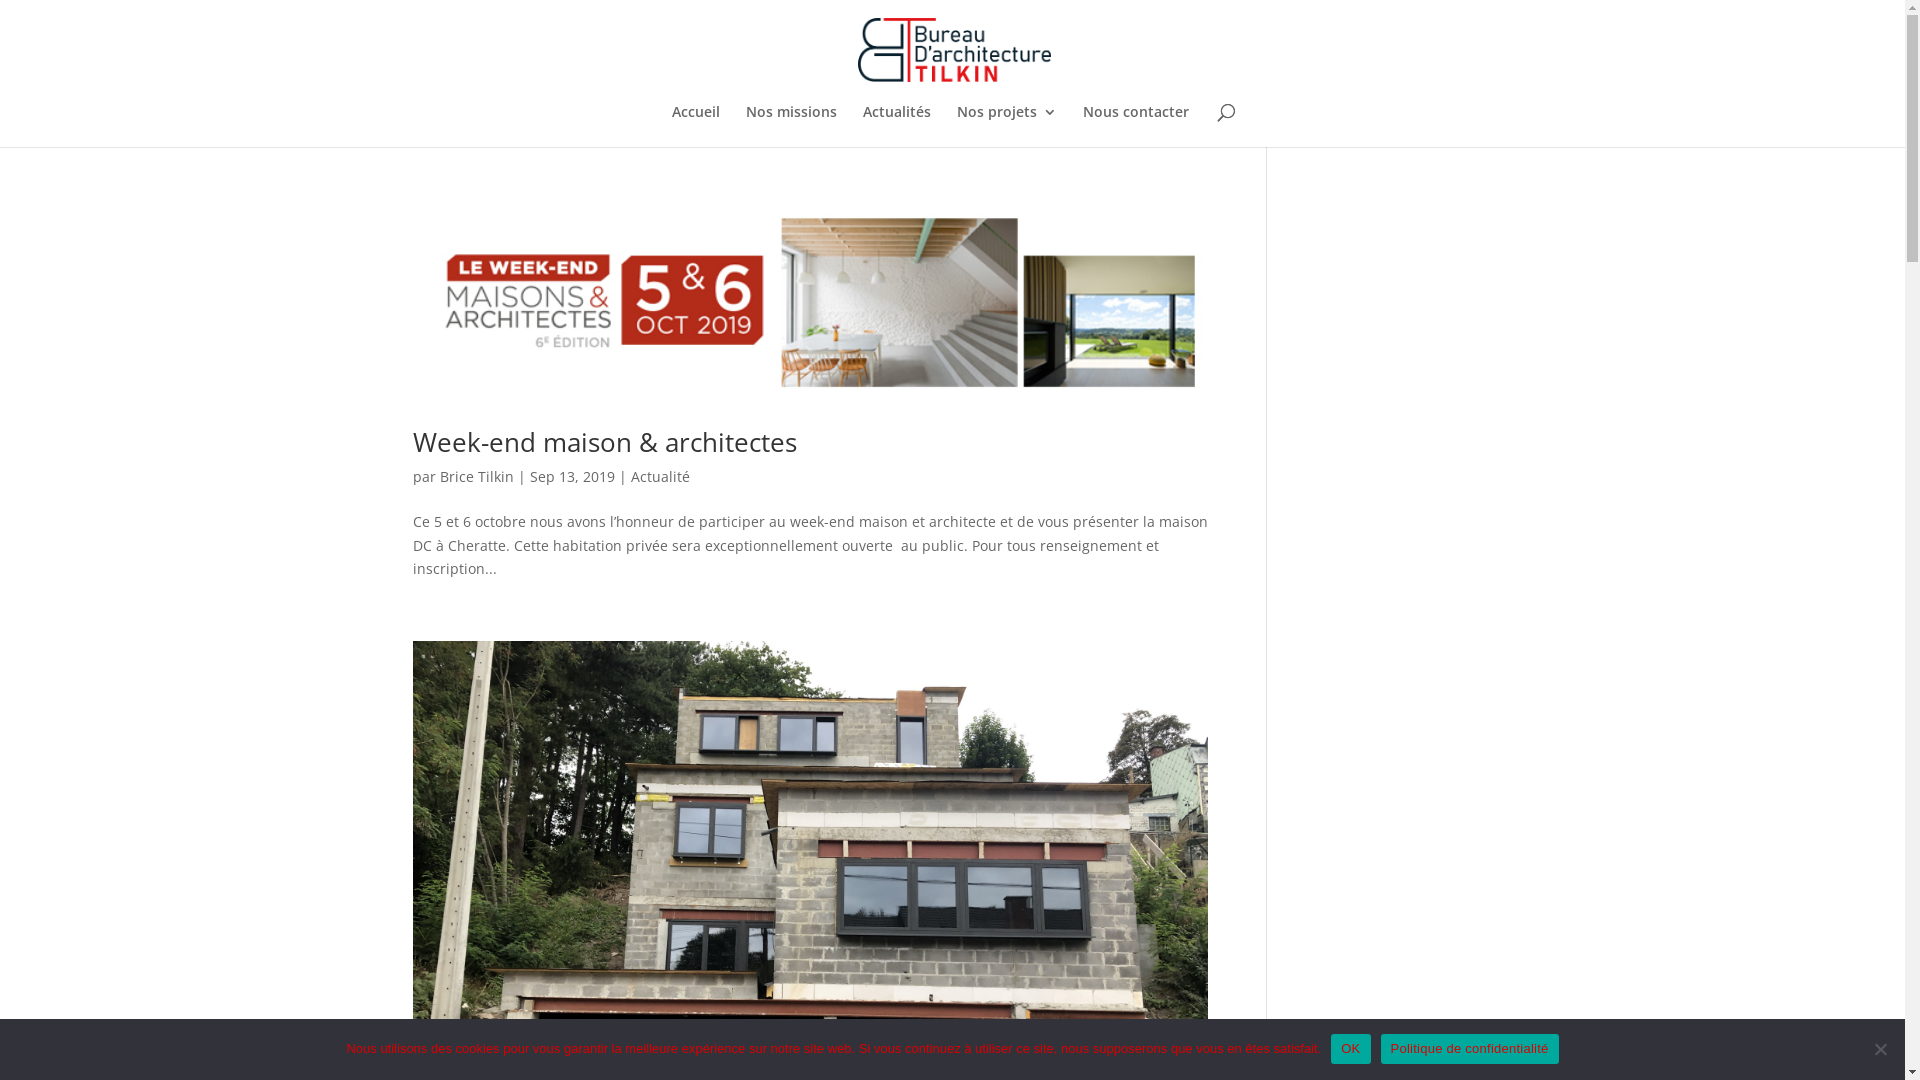 This screenshot has width=1920, height=1080. I want to click on Accueil, so click(696, 126).